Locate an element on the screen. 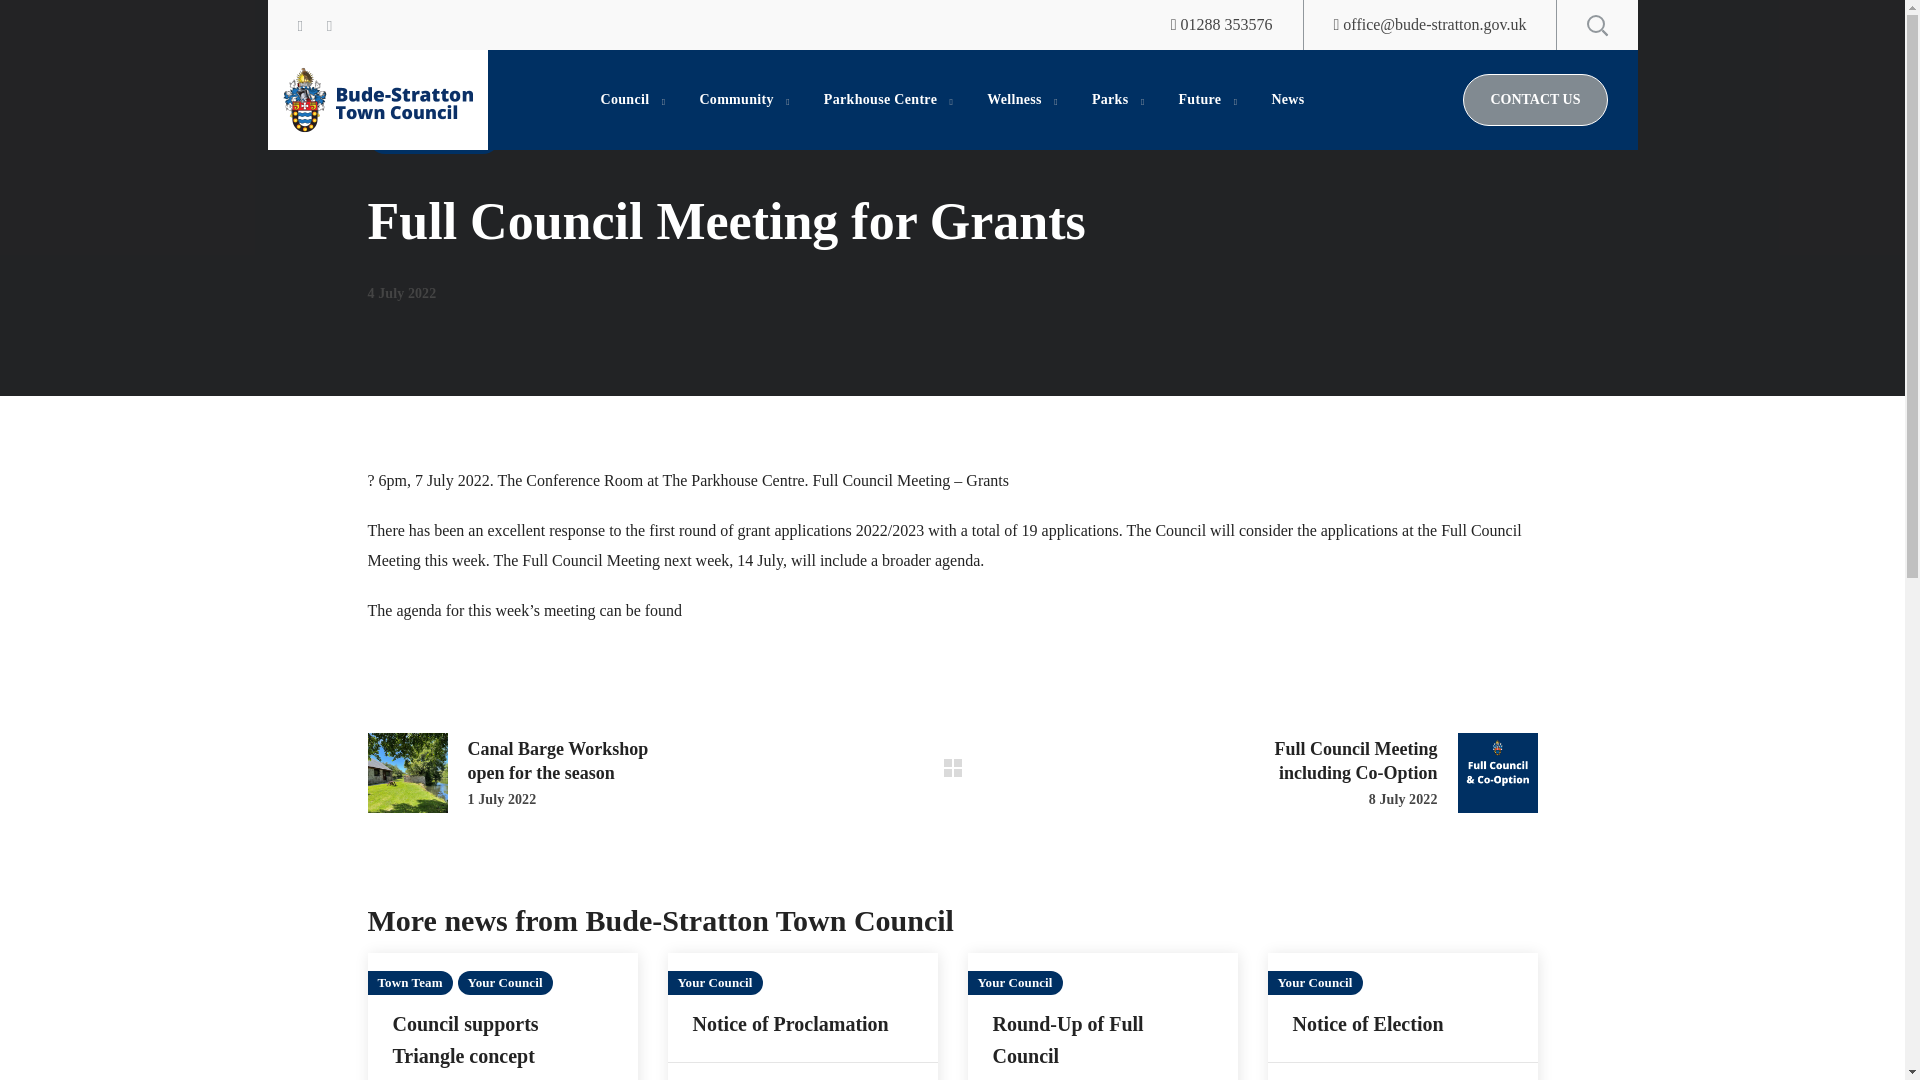  Full Council Meeting including Co-Option is located at coordinates (1382, 773).